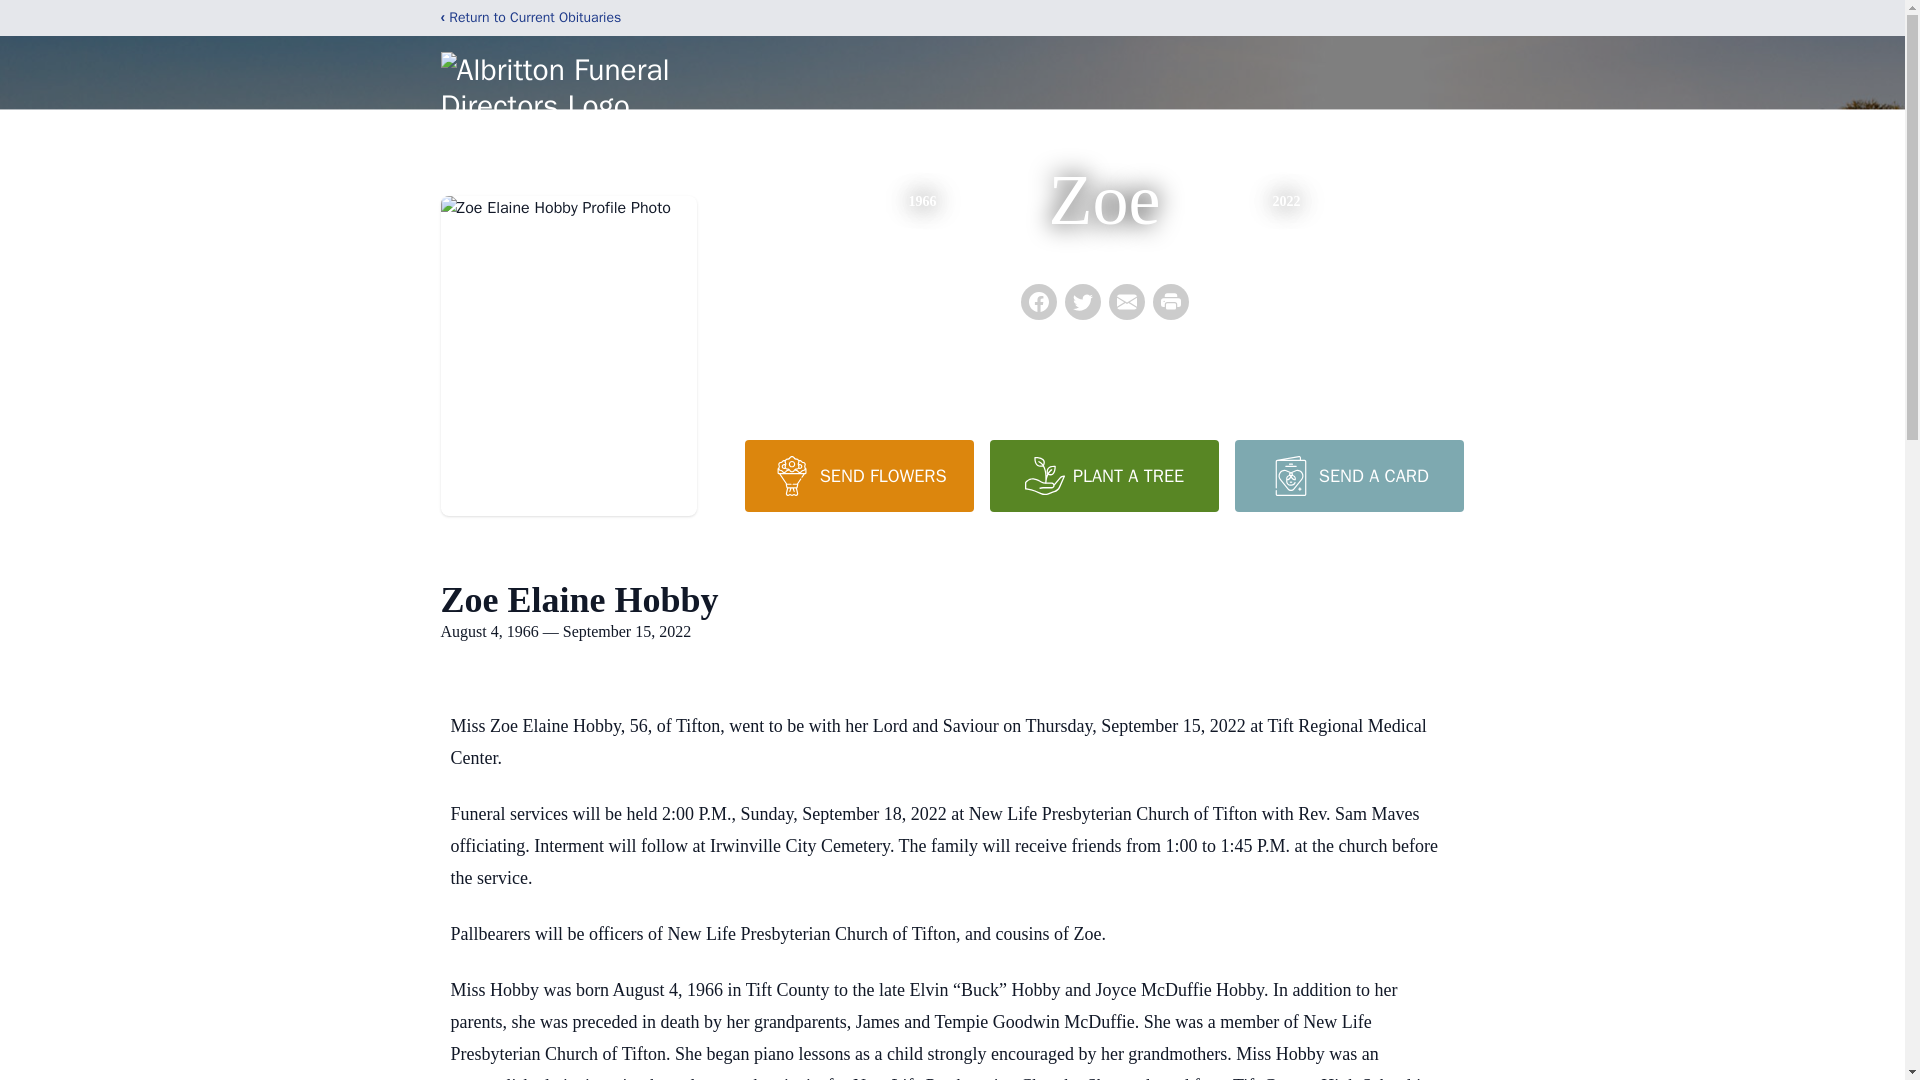 Image resolution: width=1920 pixels, height=1080 pixels. Describe the element at coordinates (858, 475) in the screenshot. I see `SEND FLOWERS` at that location.